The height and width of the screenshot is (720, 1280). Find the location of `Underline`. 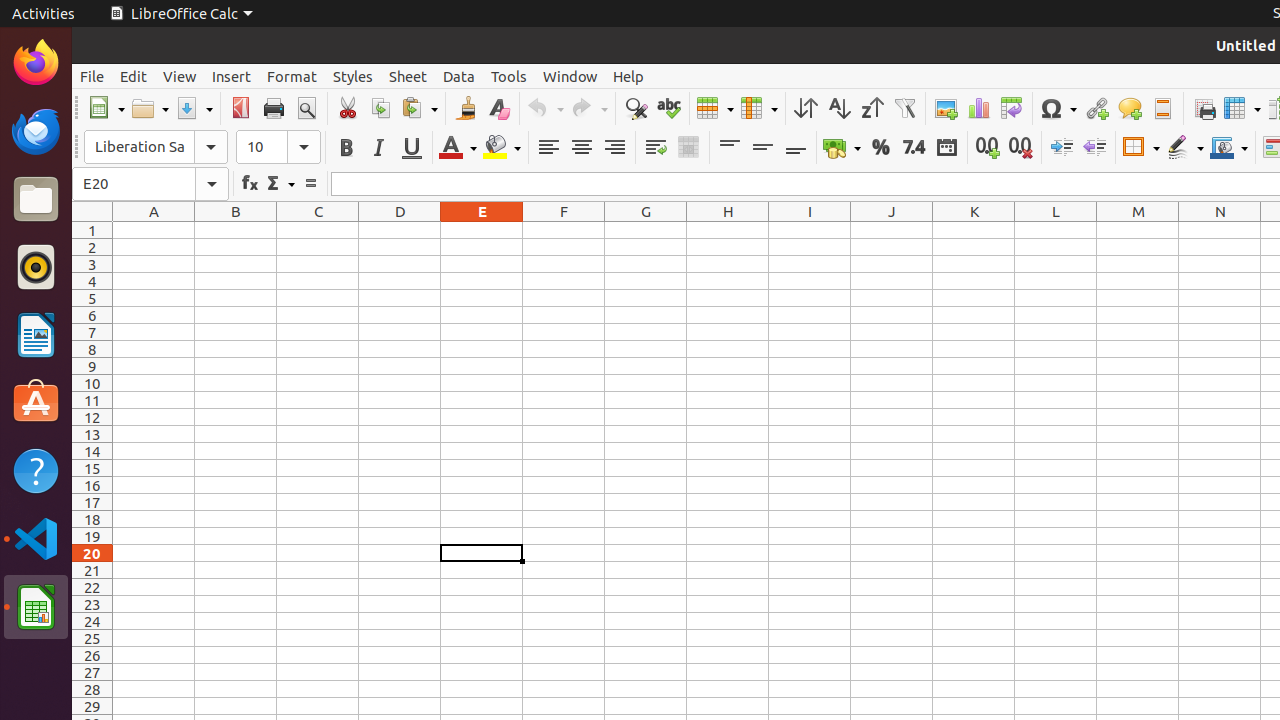

Underline is located at coordinates (412, 148).